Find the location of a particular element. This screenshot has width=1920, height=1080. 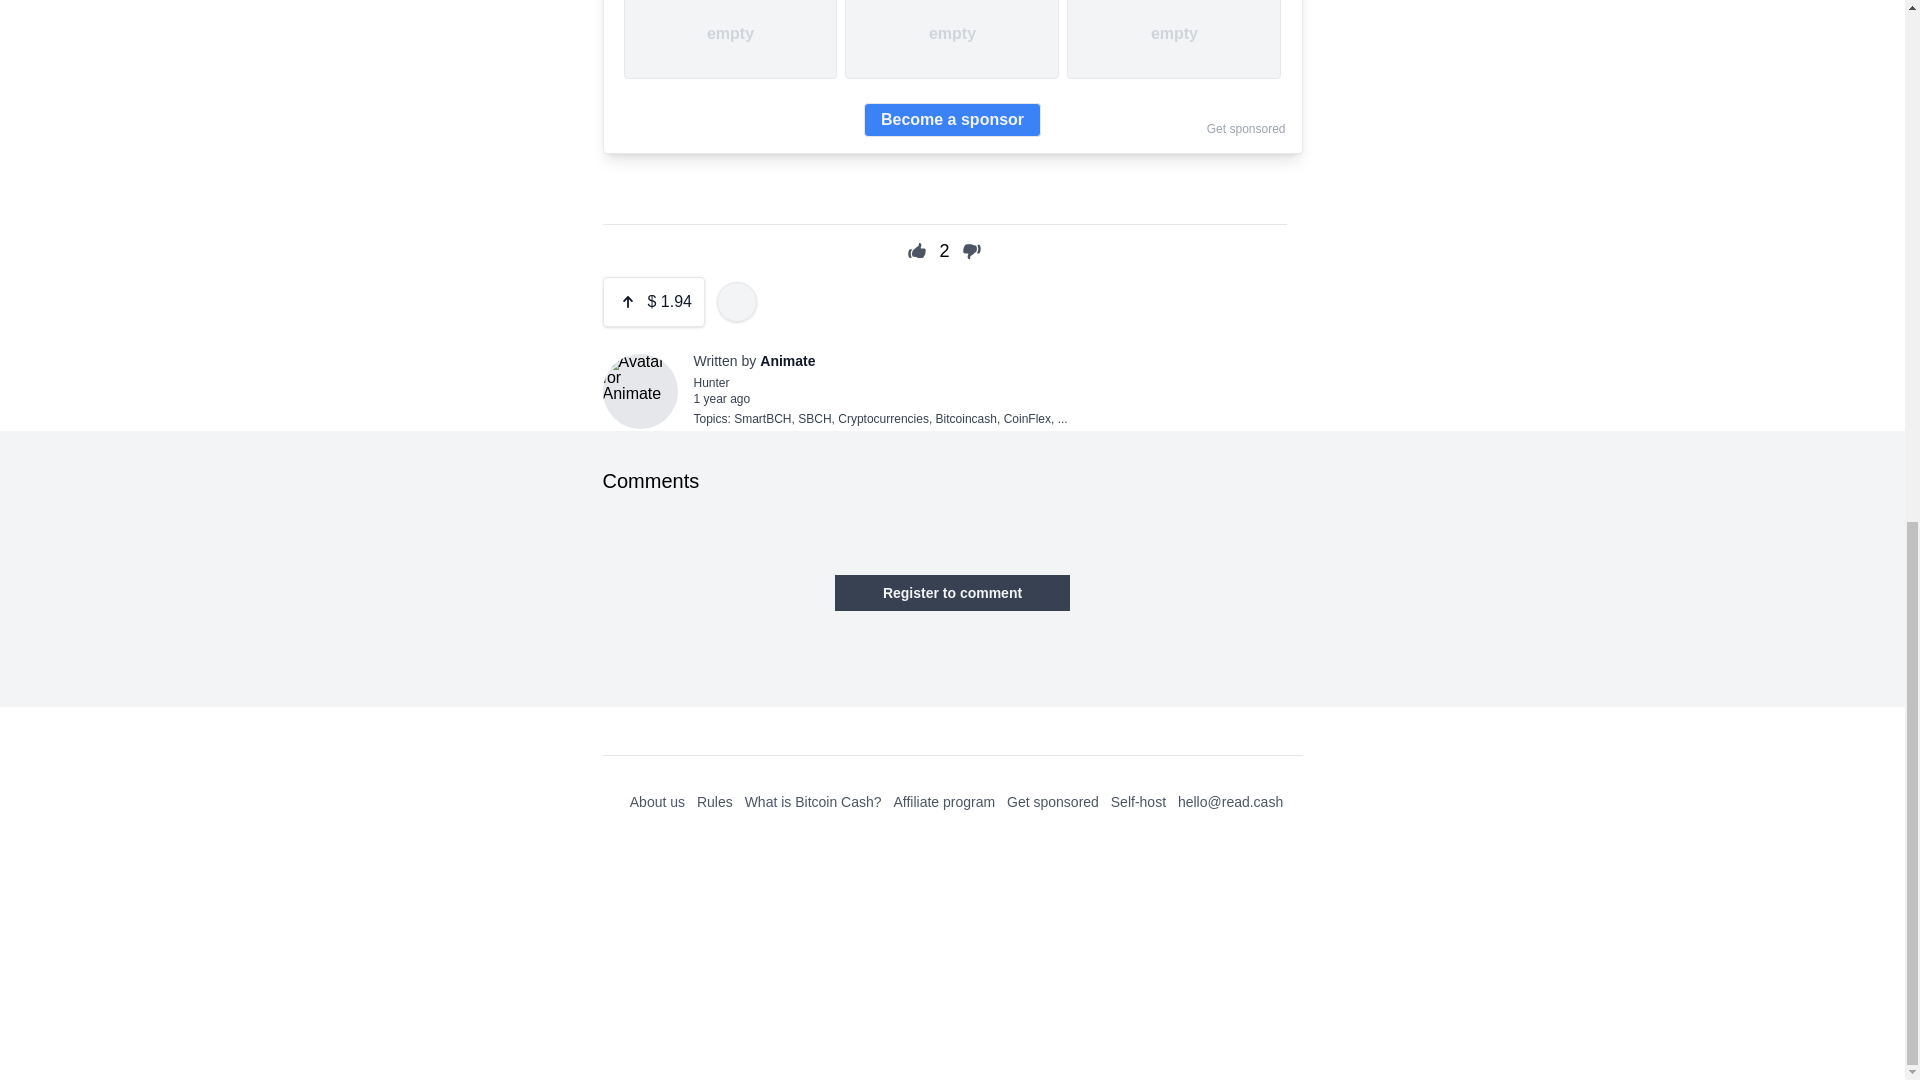

Self-host is located at coordinates (1138, 802).